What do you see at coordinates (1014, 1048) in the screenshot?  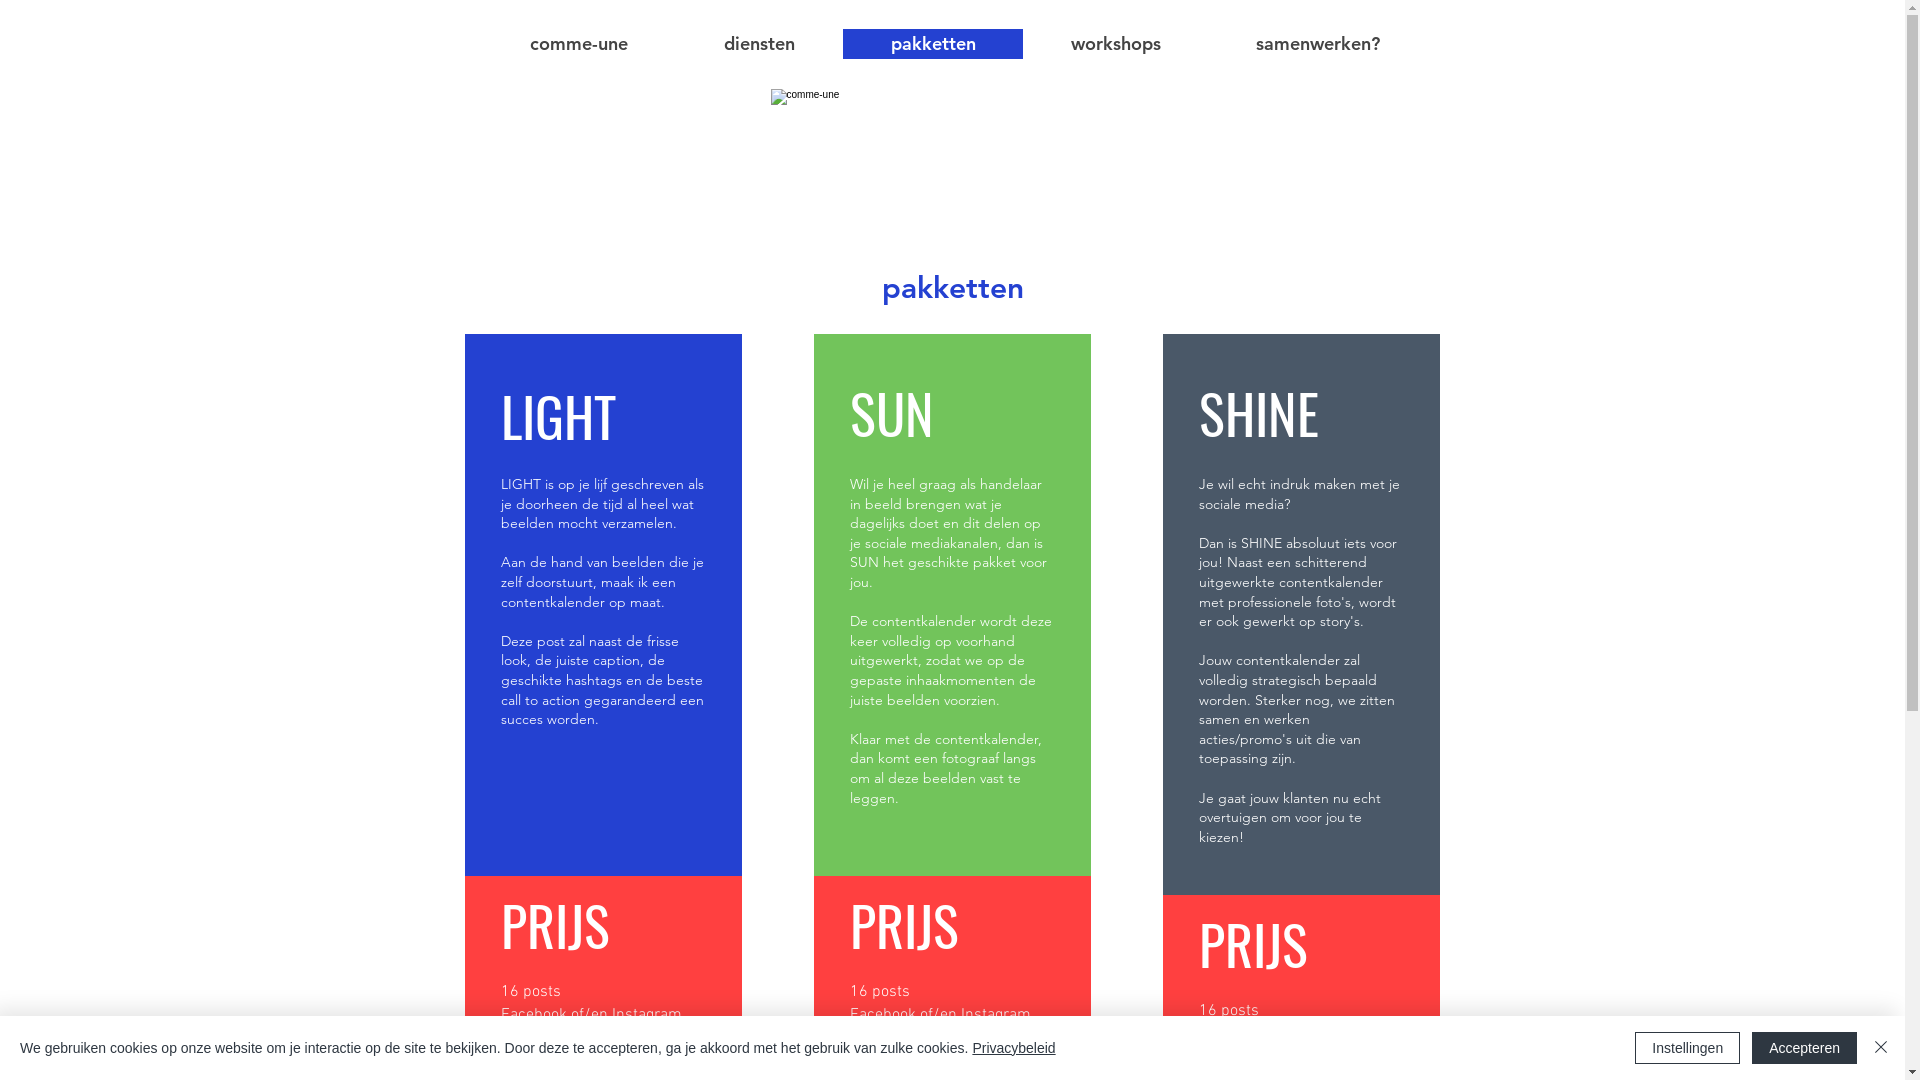 I see `Privacybeleid` at bounding box center [1014, 1048].